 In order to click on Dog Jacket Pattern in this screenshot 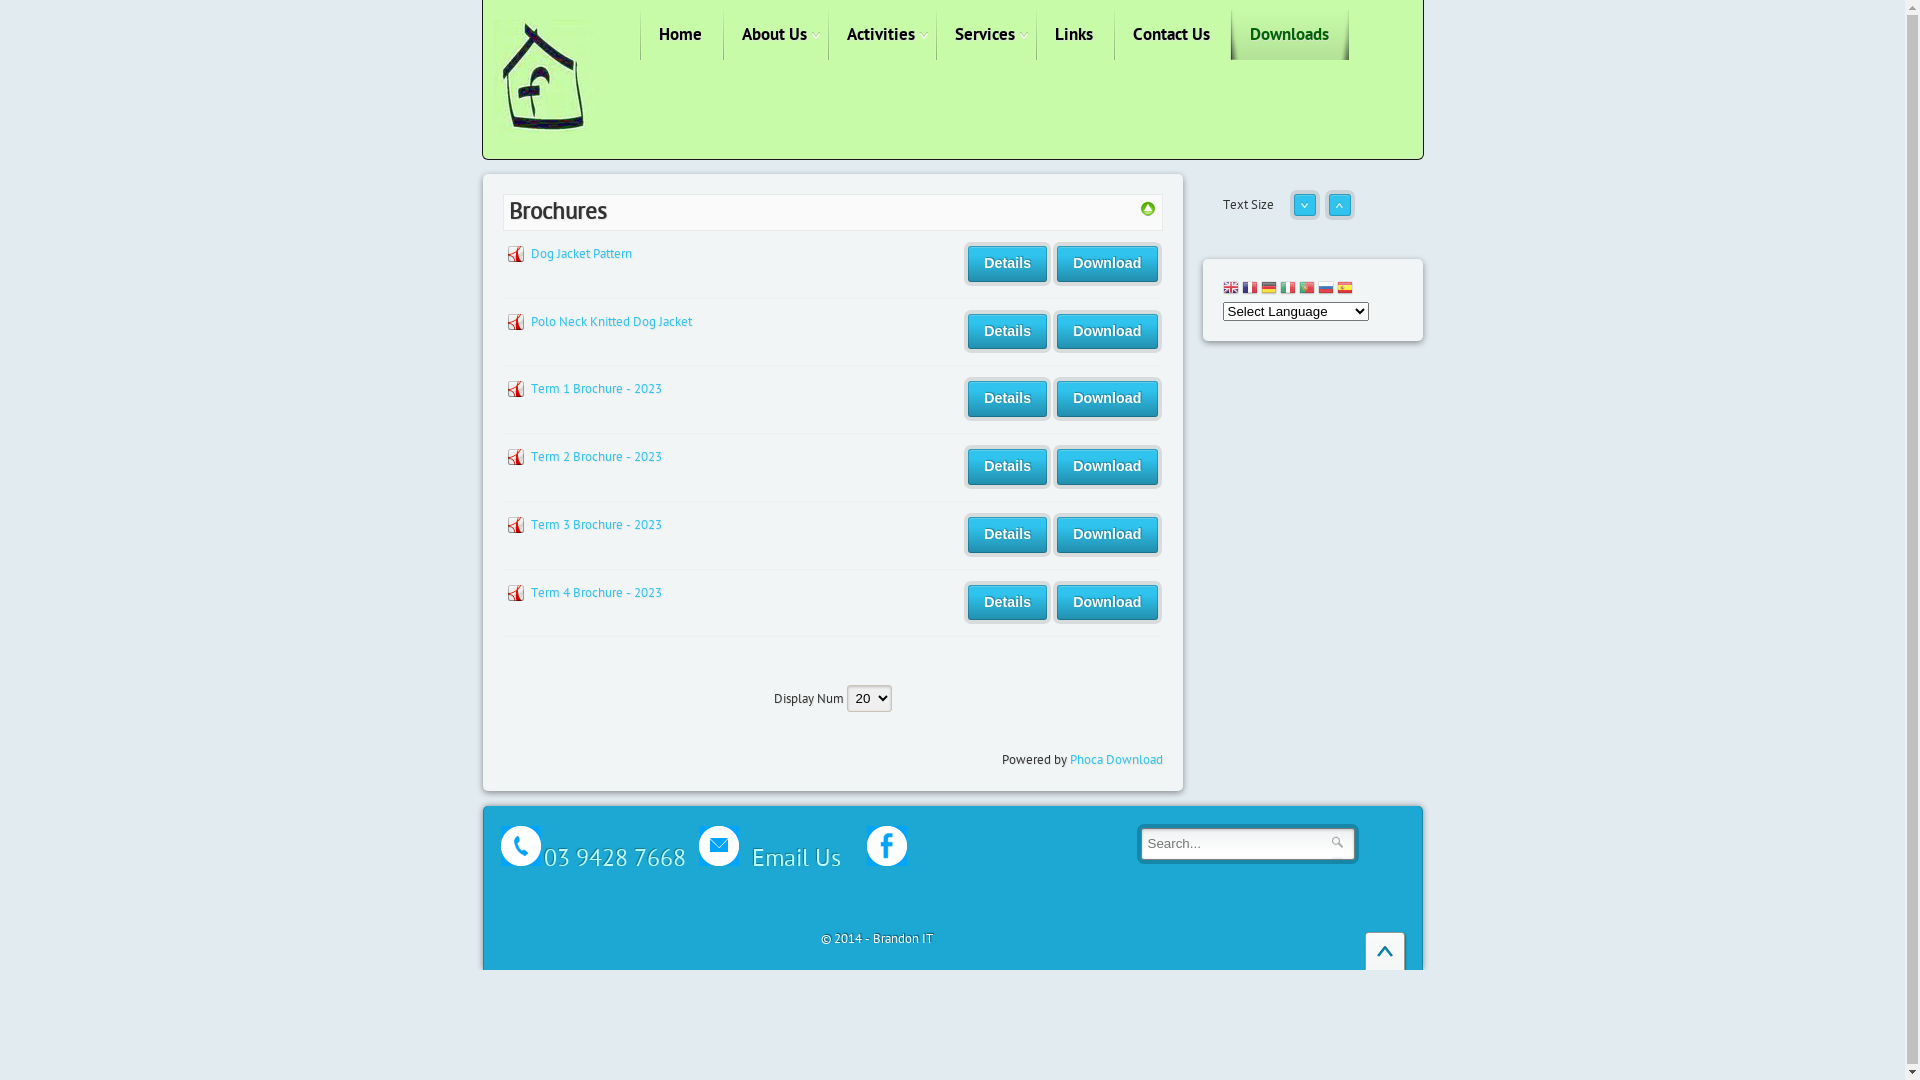, I will do `click(580, 254)`.